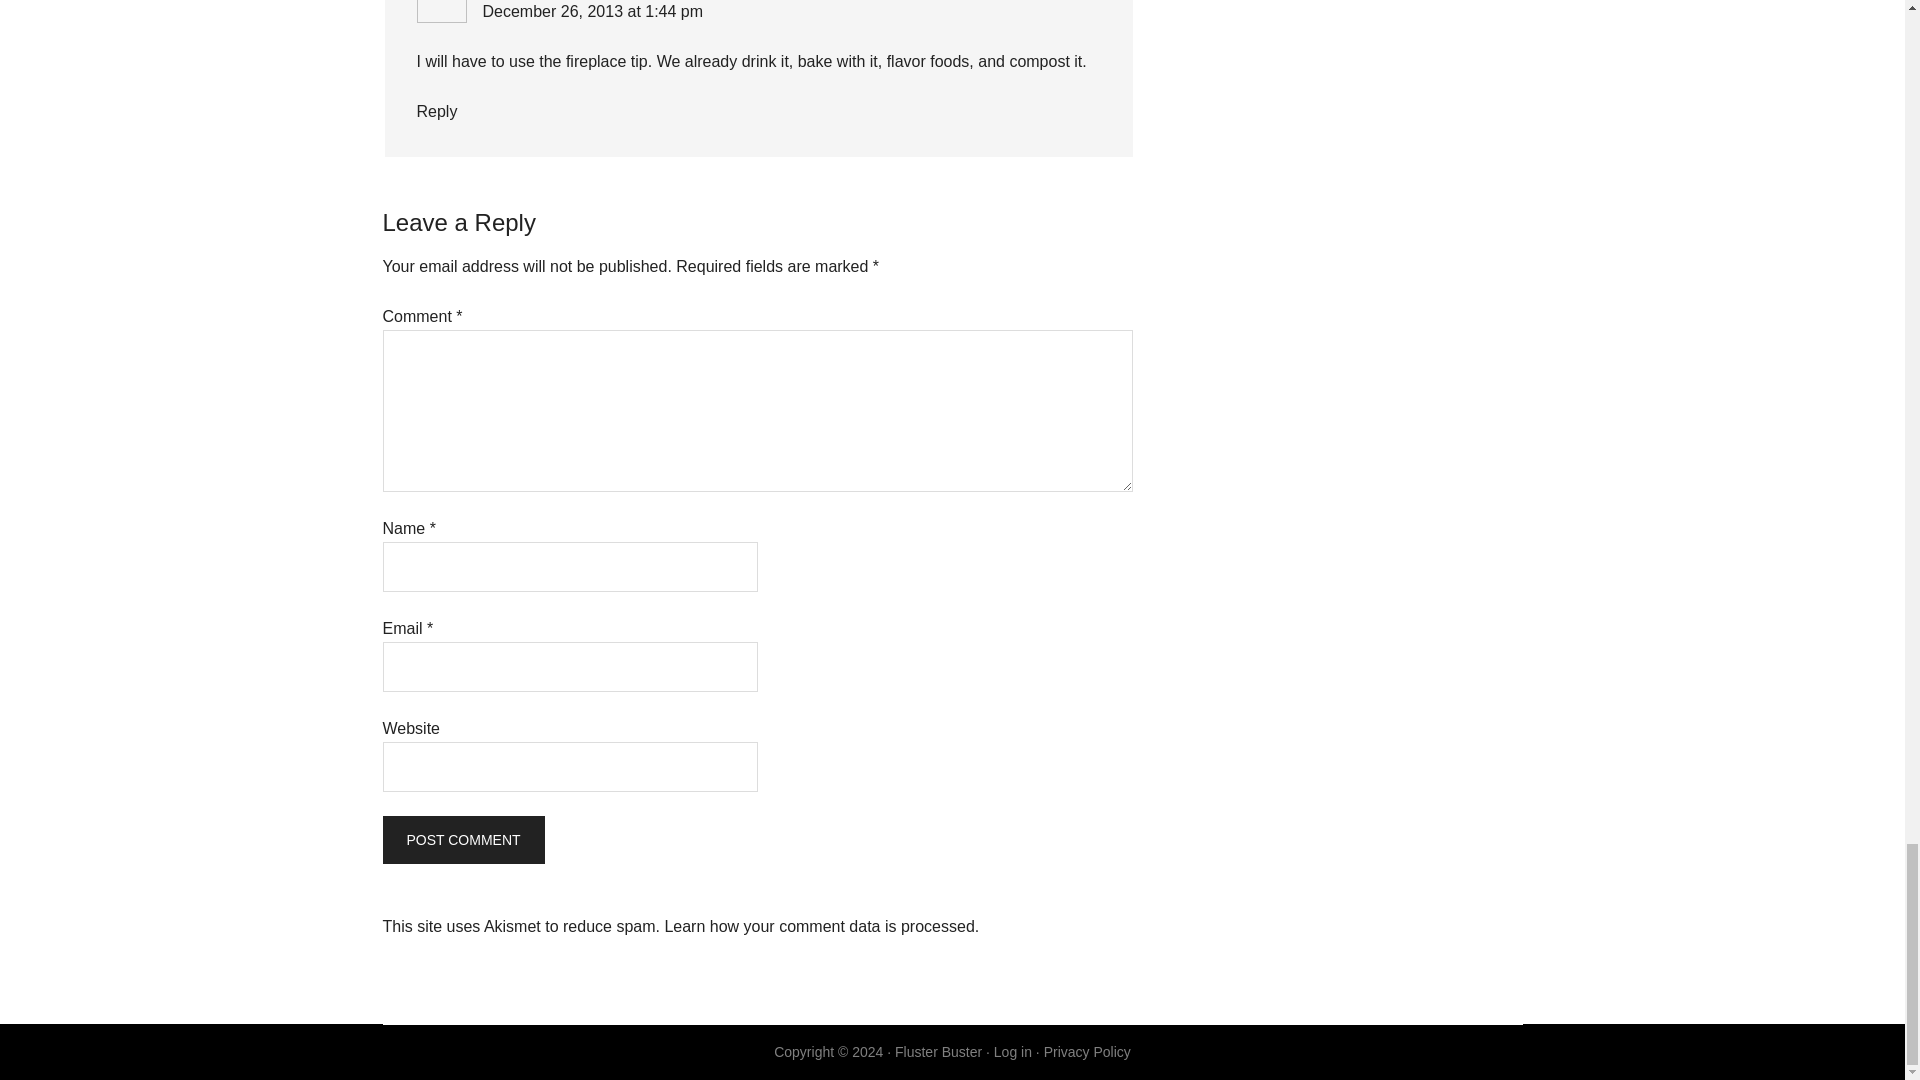 Image resolution: width=1920 pixels, height=1080 pixels. What do you see at coordinates (436, 110) in the screenshot?
I see `Reply` at bounding box center [436, 110].